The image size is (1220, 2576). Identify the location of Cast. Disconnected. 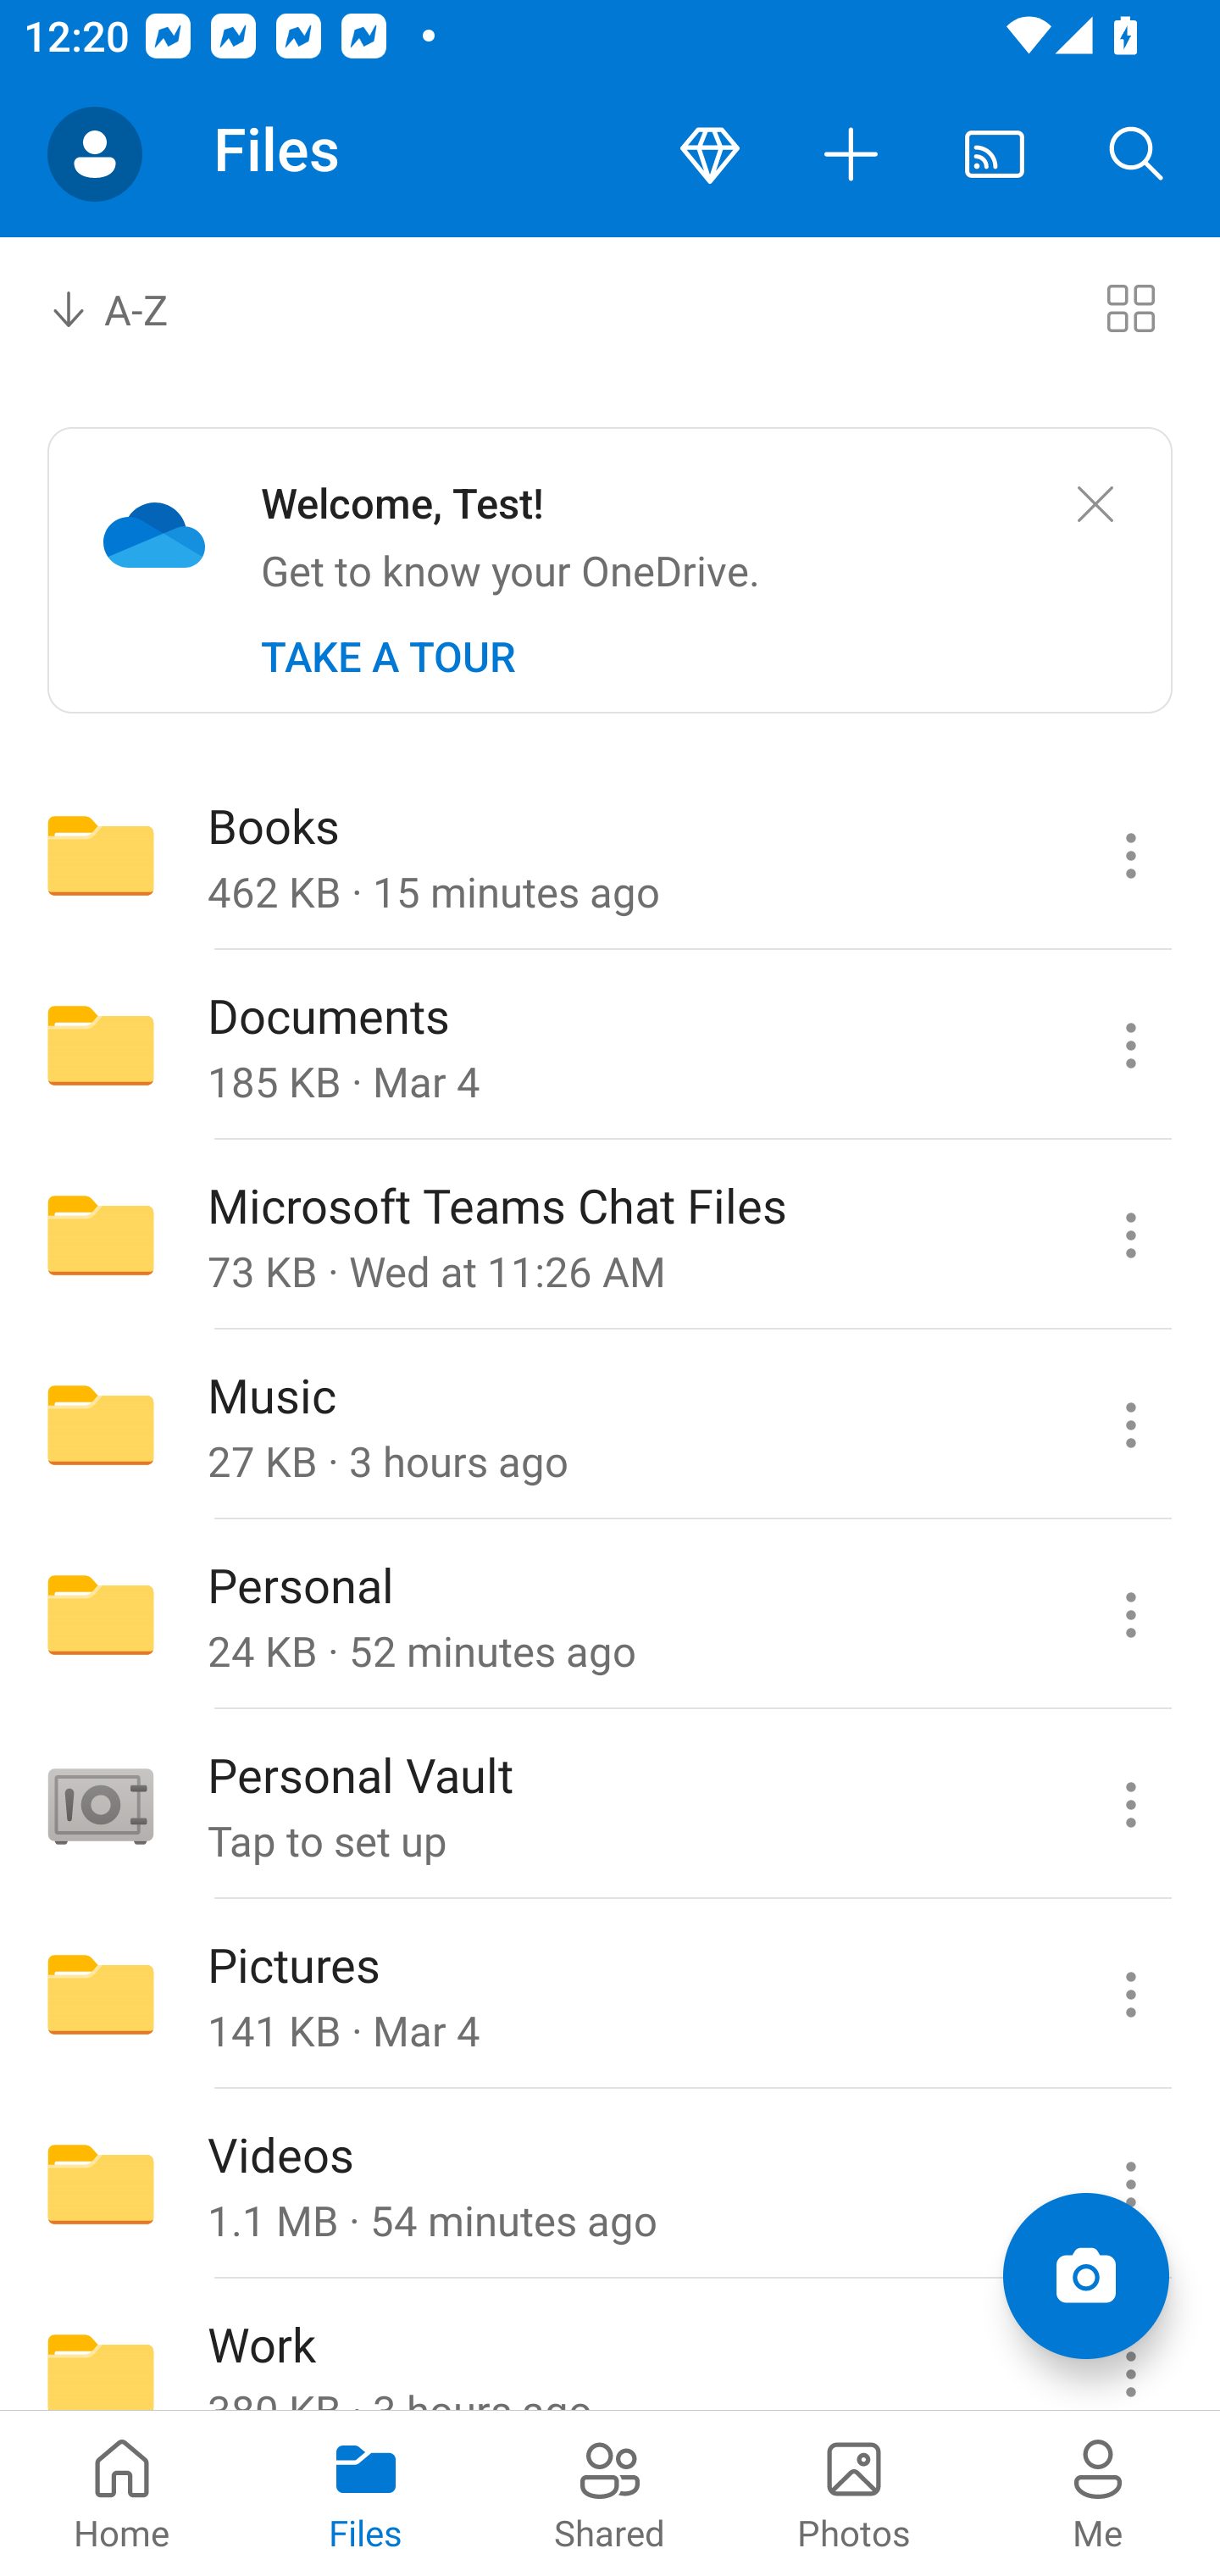
(995, 154).